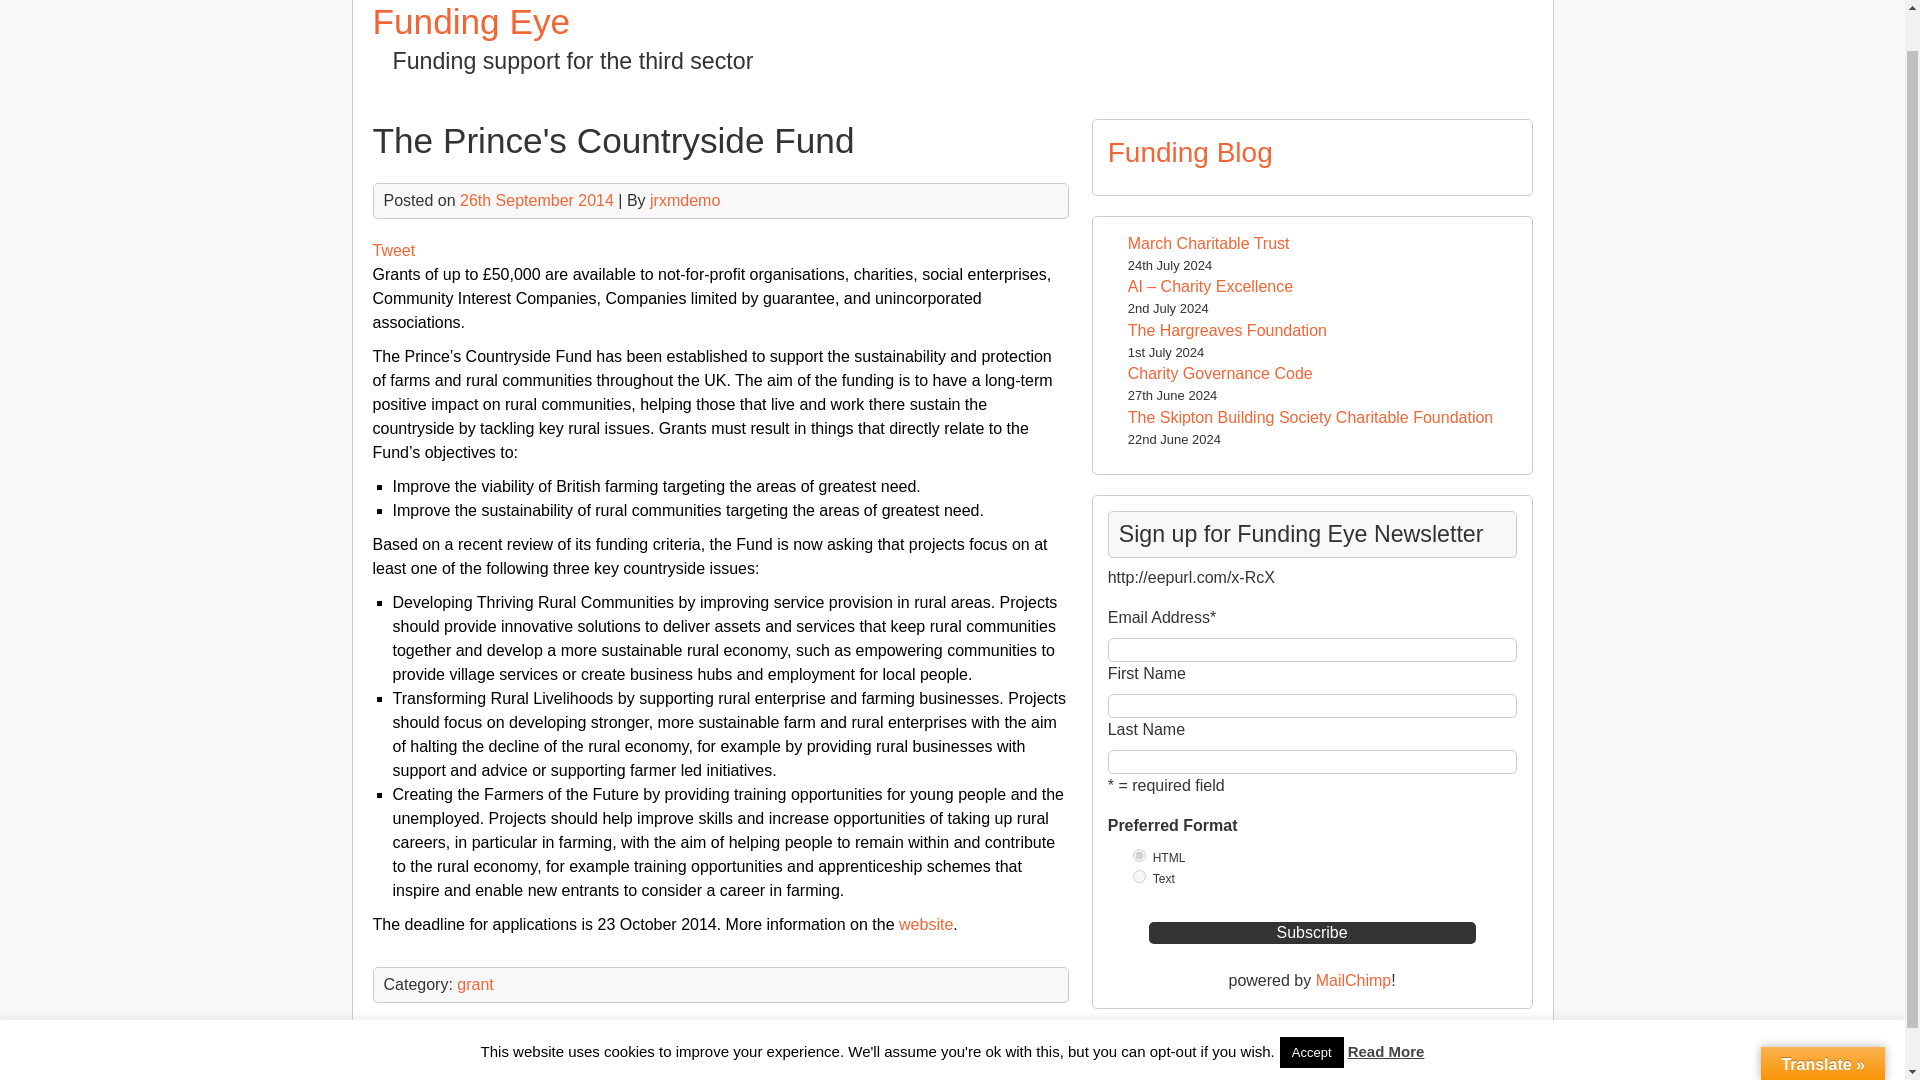  Describe the element at coordinates (393, 250) in the screenshot. I see `Tweet` at that location.